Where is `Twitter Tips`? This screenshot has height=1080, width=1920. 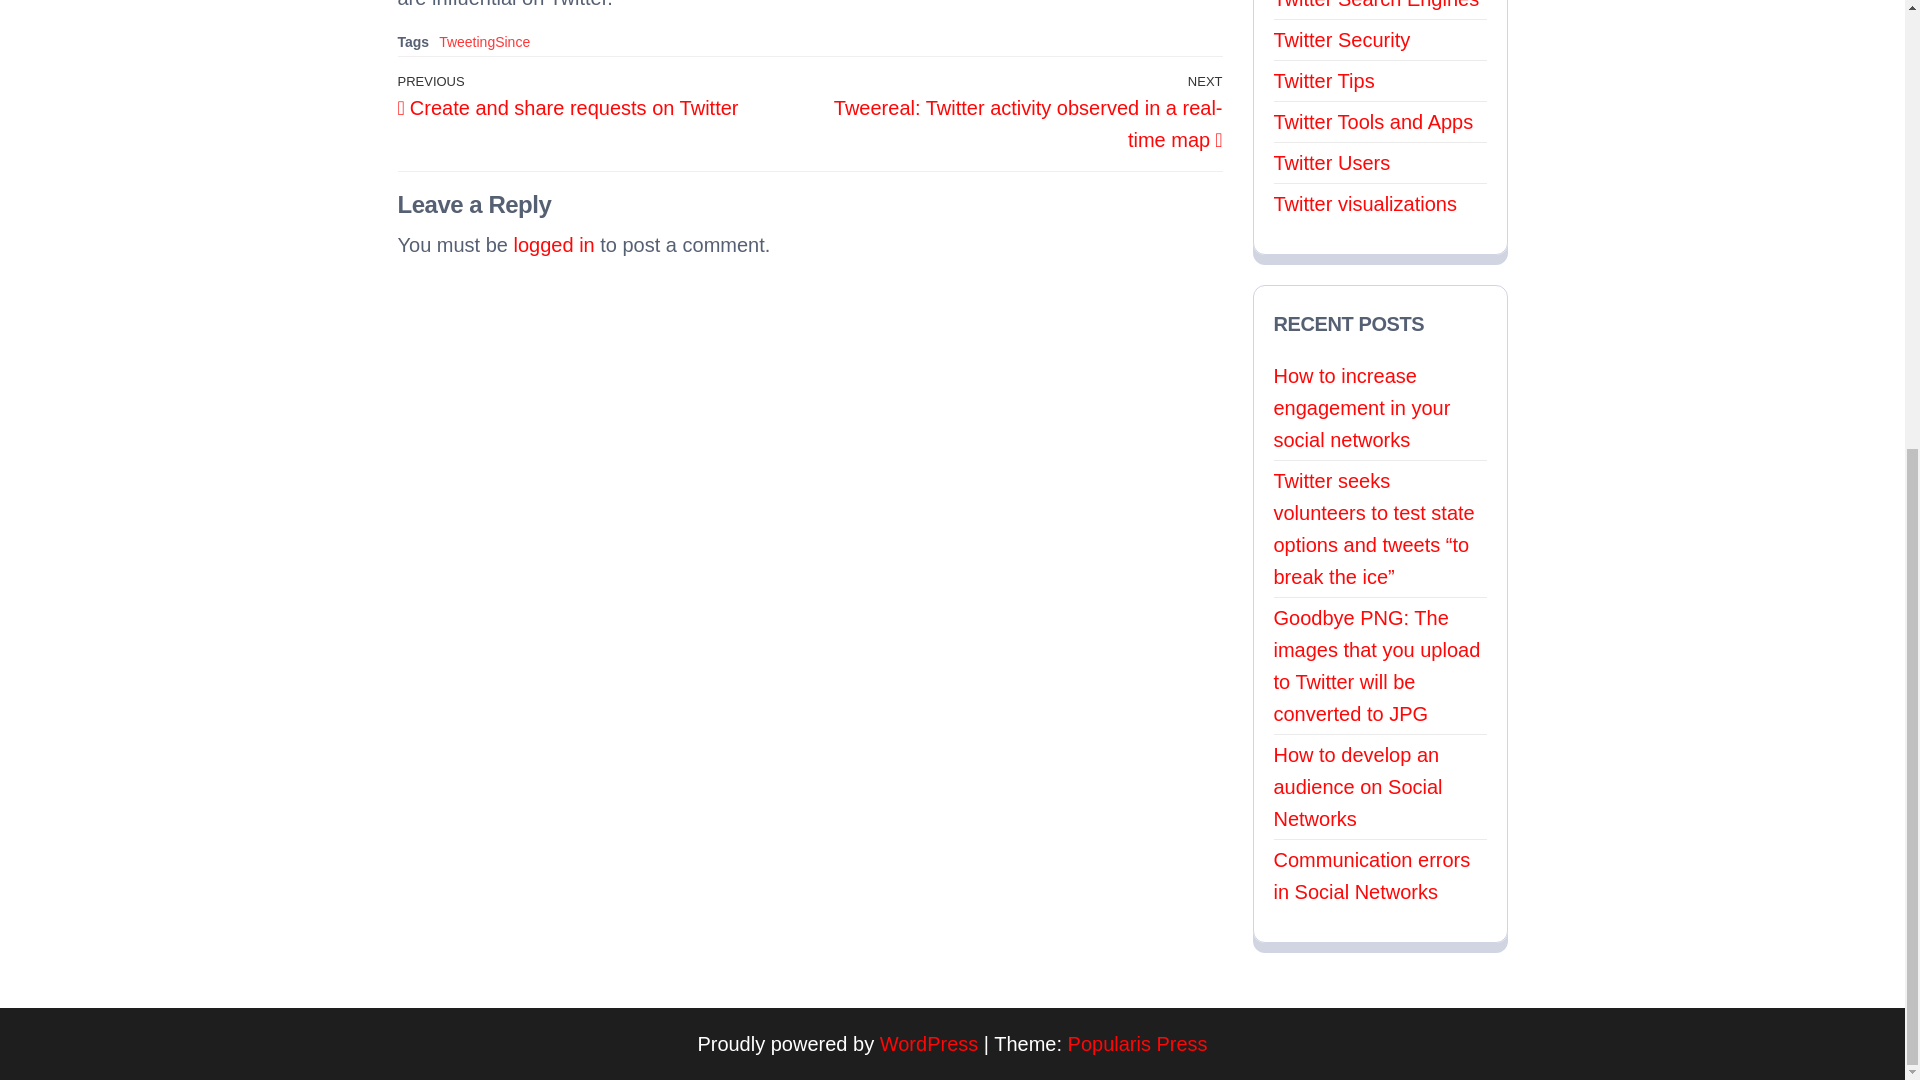
Twitter Tips is located at coordinates (1324, 80).